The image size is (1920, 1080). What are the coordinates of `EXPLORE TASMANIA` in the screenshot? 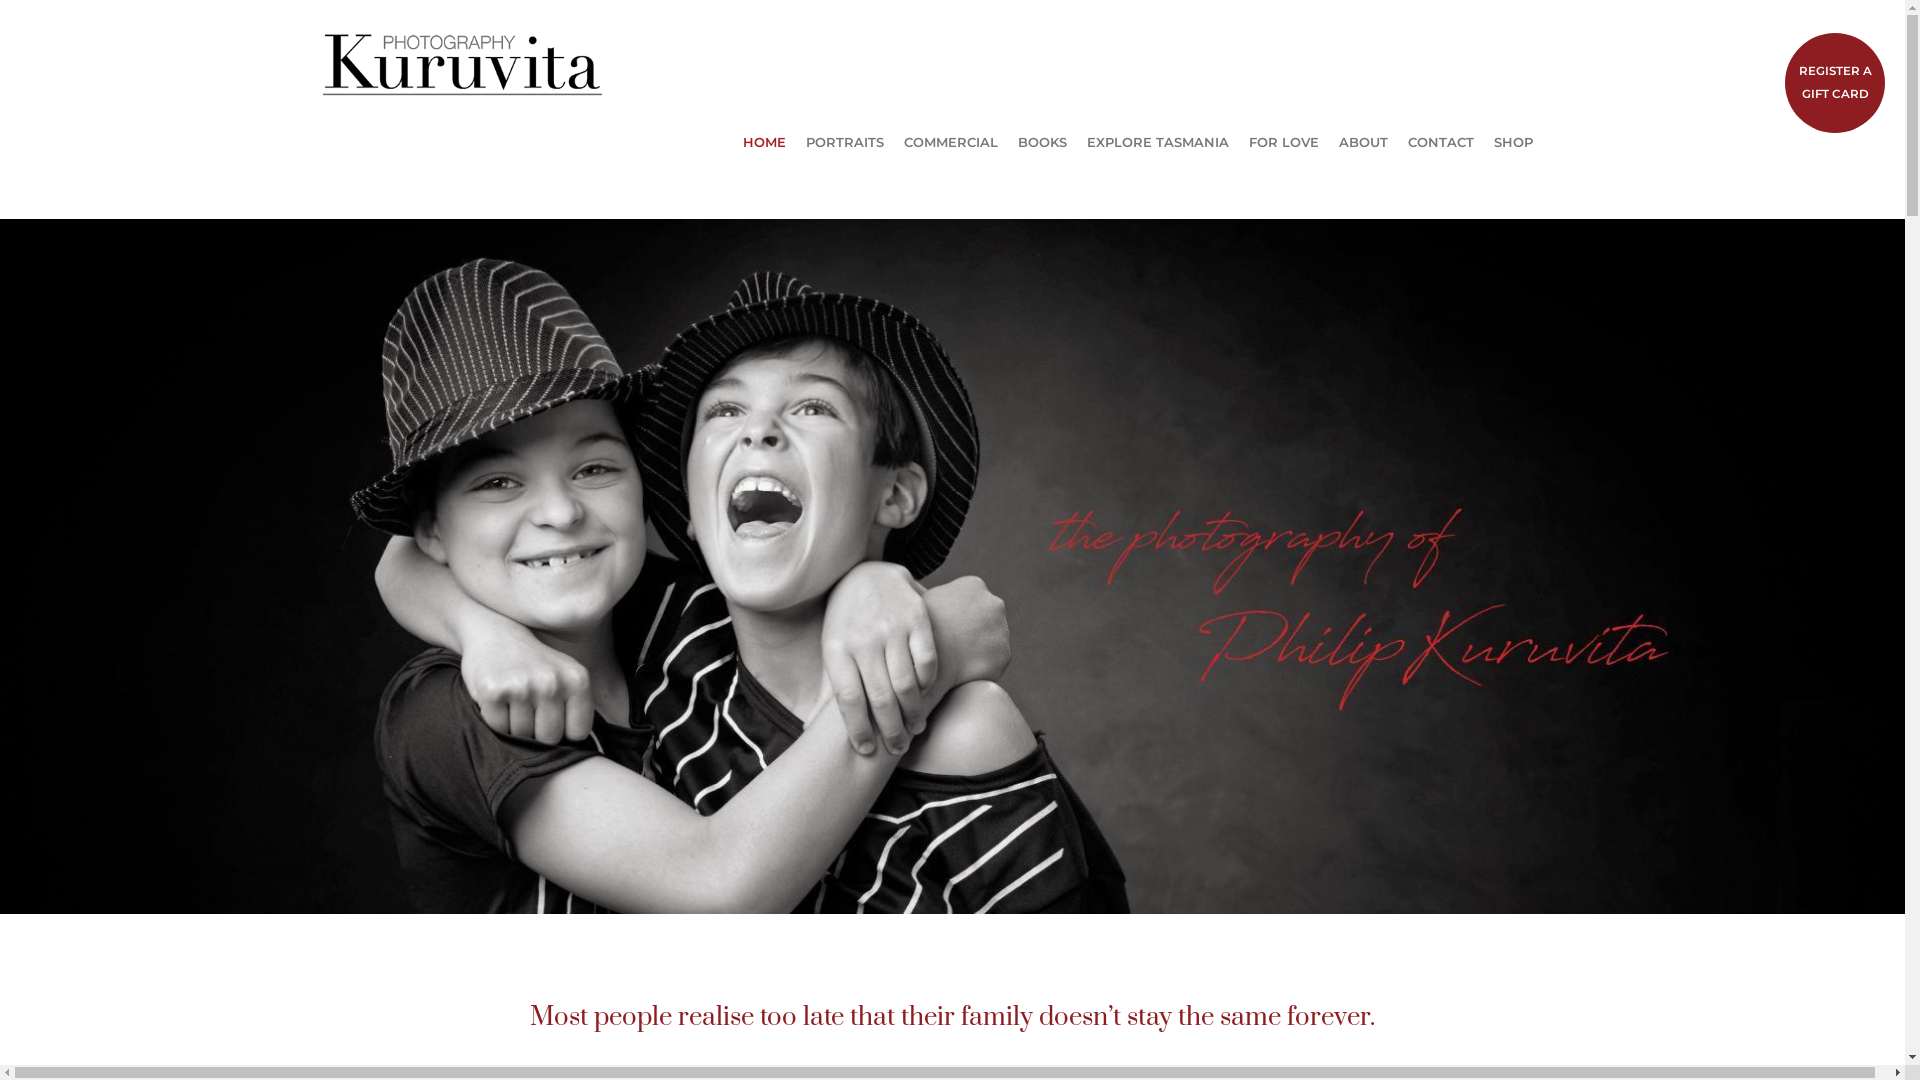 It's located at (1157, 143).